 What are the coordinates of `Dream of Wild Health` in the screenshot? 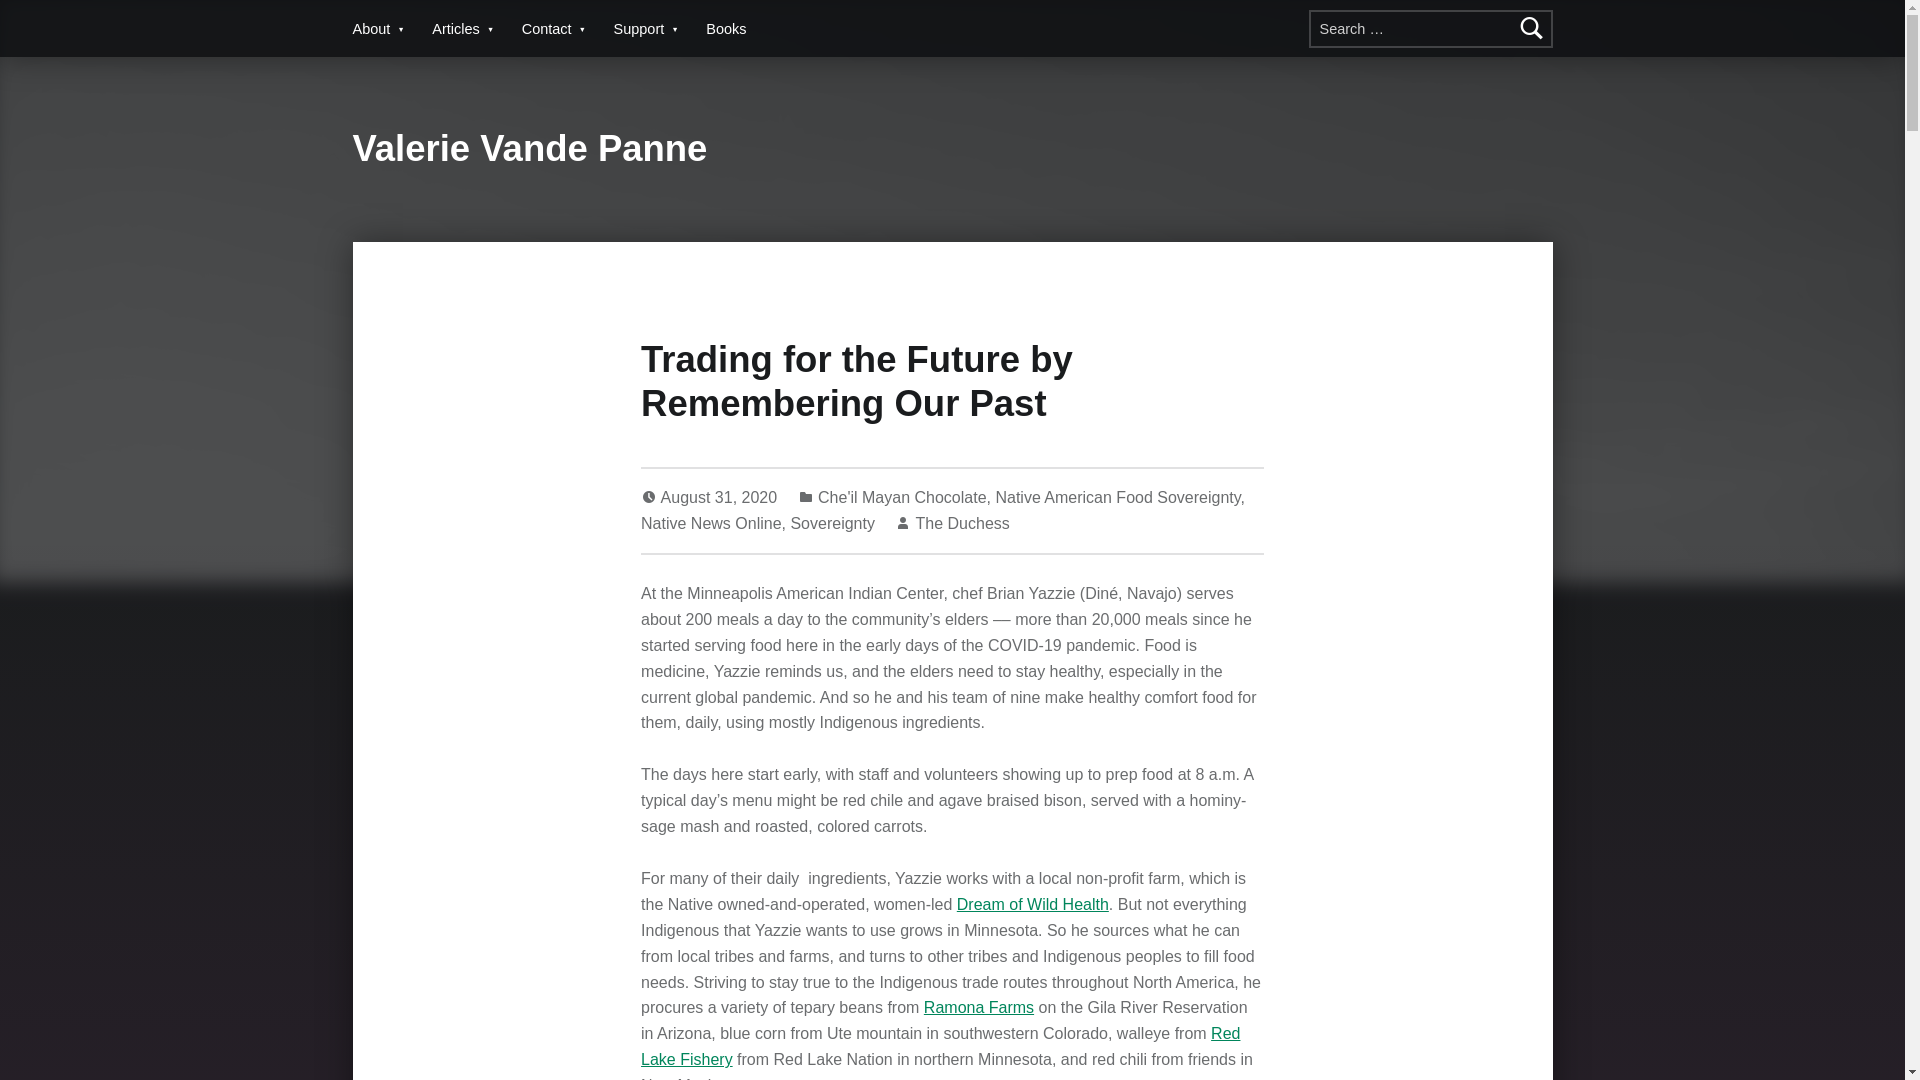 It's located at (1032, 904).